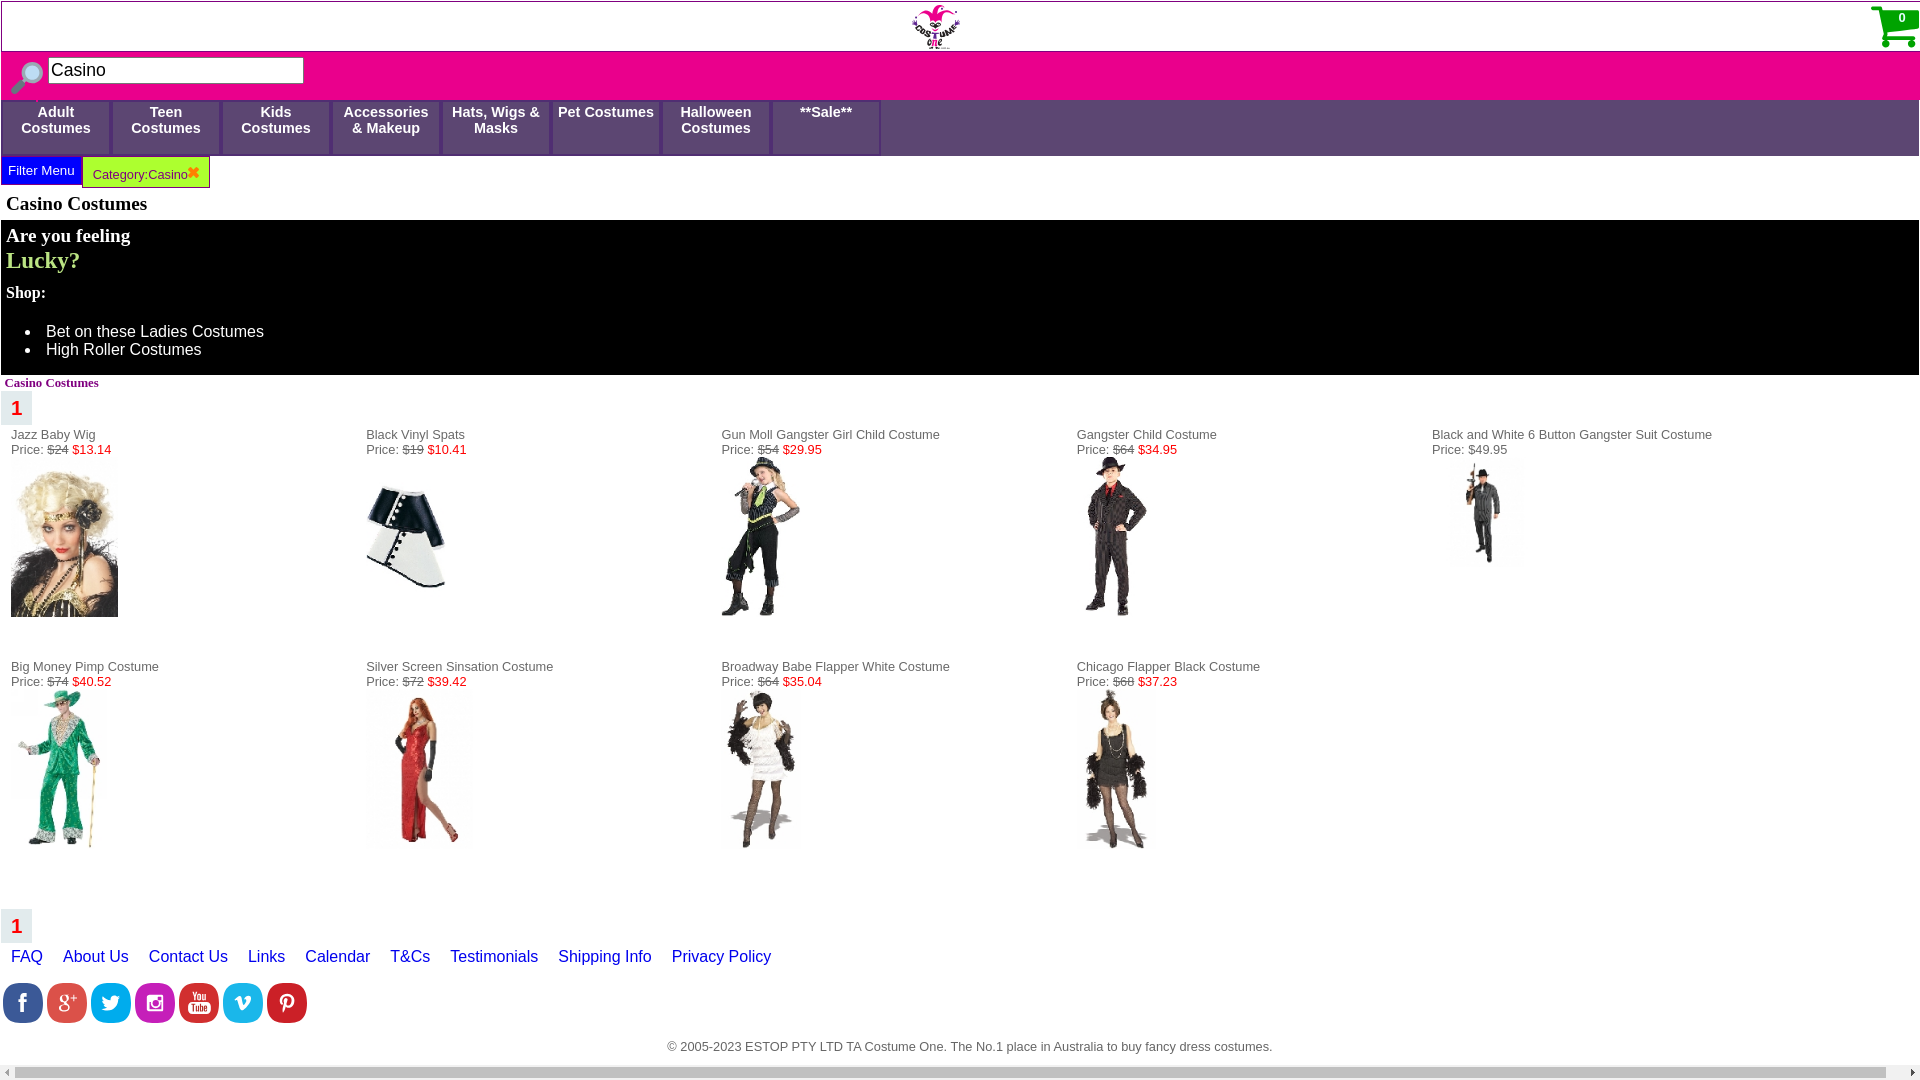 The width and height of the screenshot is (1920, 1080). Describe the element at coordinates (420, 769) in the screenshot. I see `Silver Screen Sinsation Costume` at that location.